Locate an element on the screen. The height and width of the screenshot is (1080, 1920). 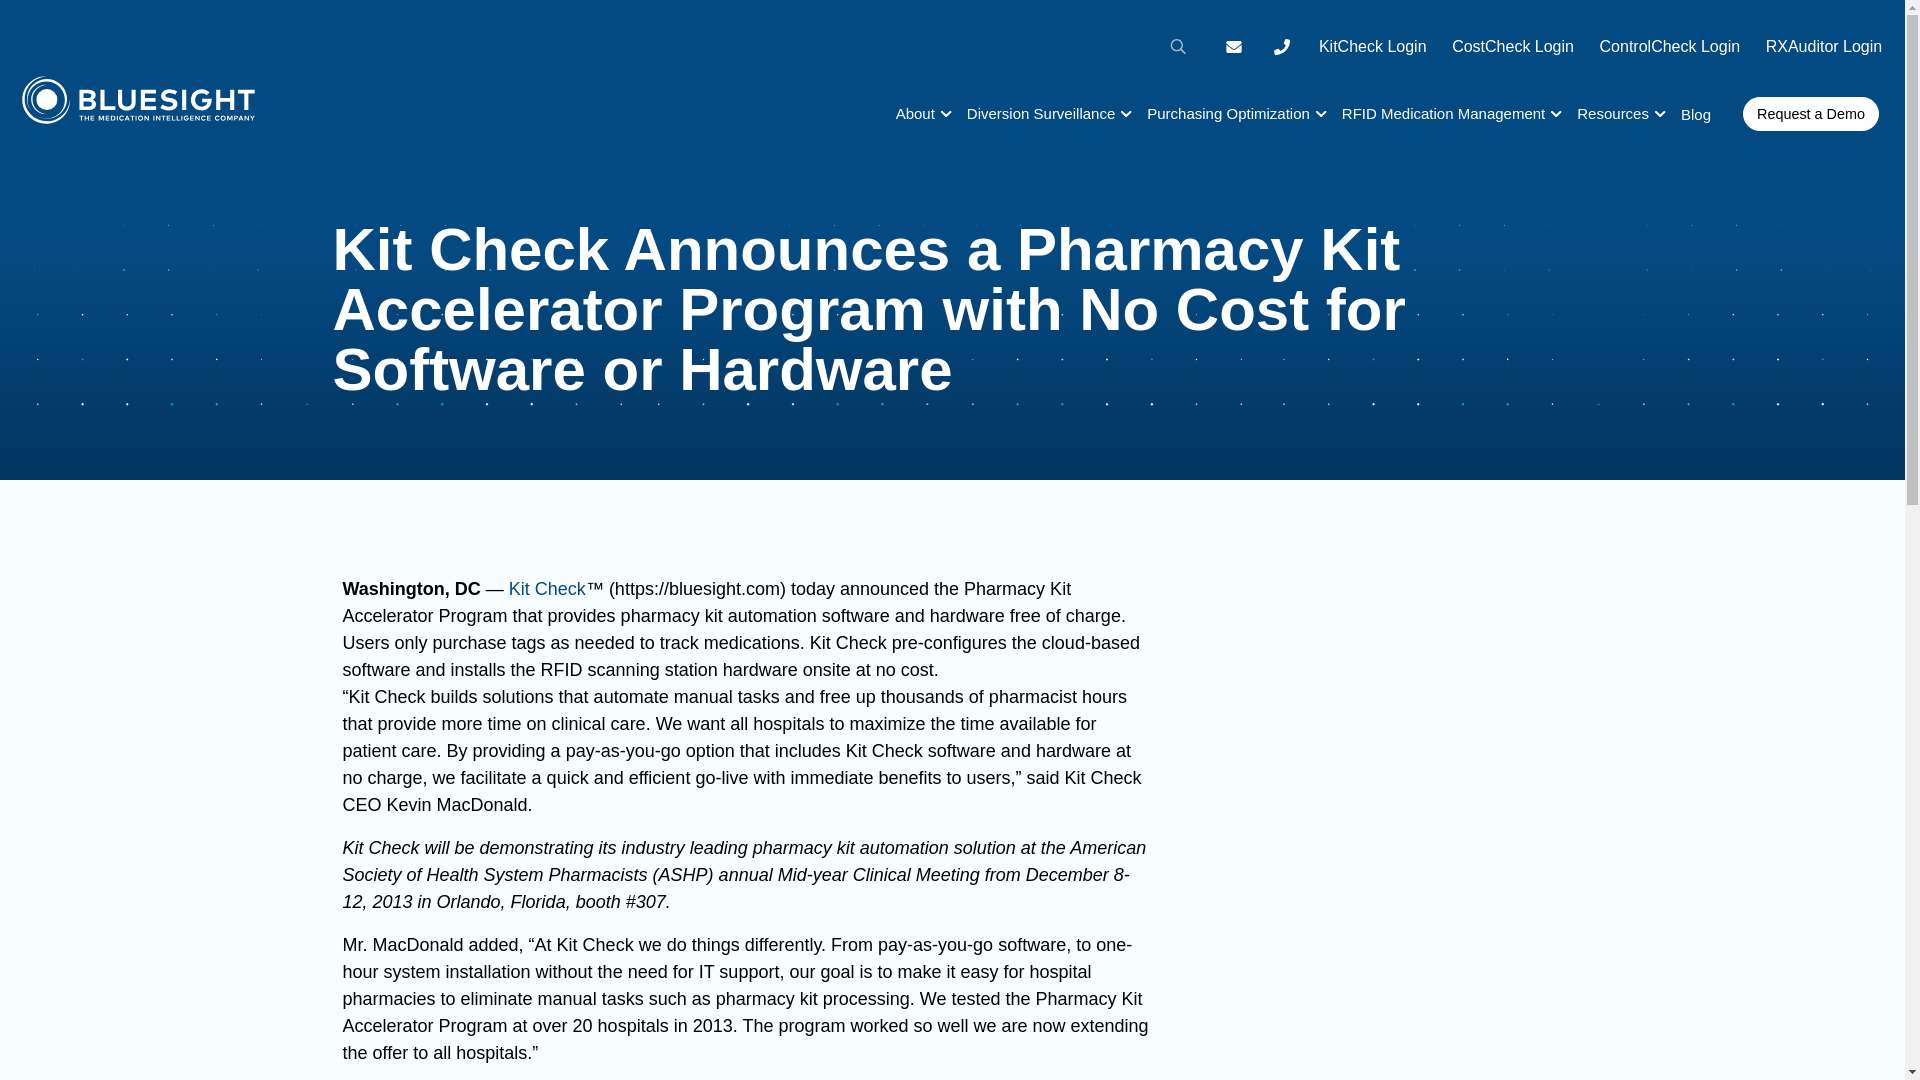
Skip Navigation is located at coordinates (60, 8).